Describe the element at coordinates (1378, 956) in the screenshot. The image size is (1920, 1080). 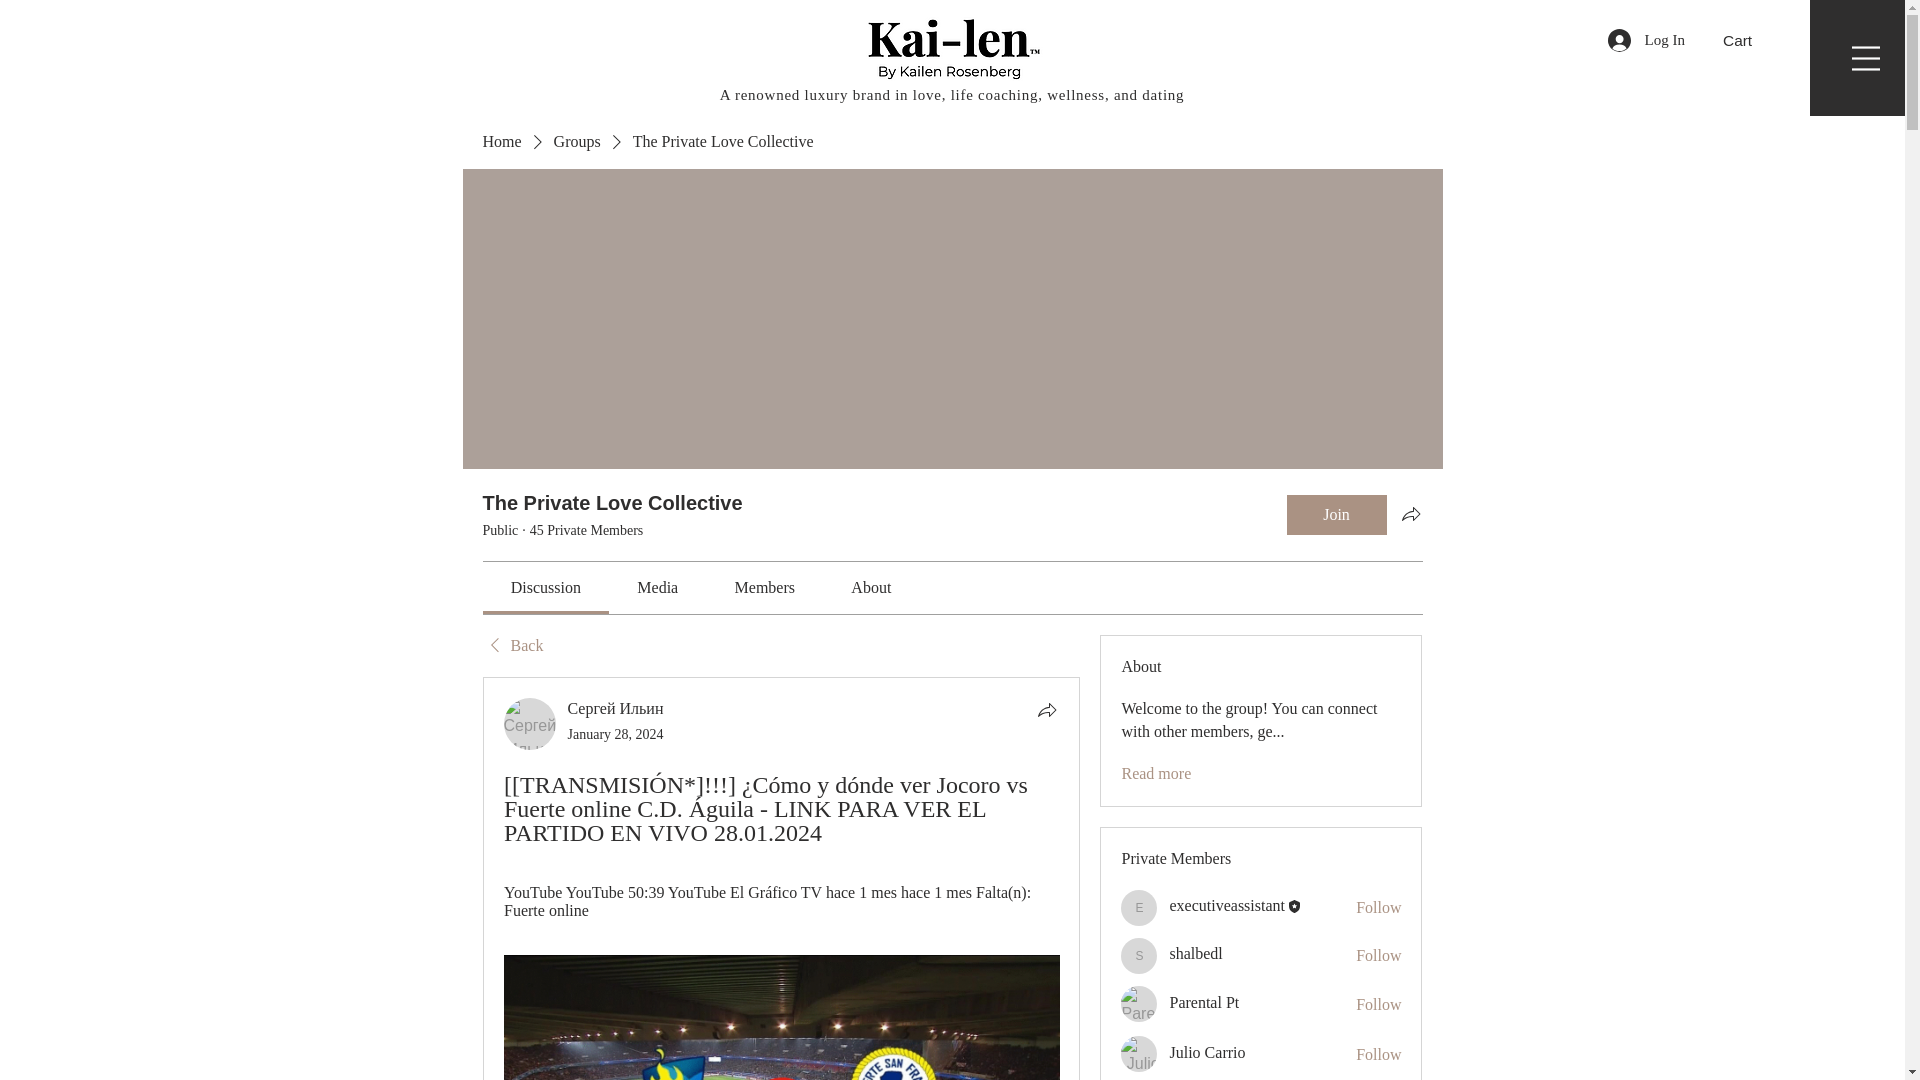
I see `Follow` at that location.